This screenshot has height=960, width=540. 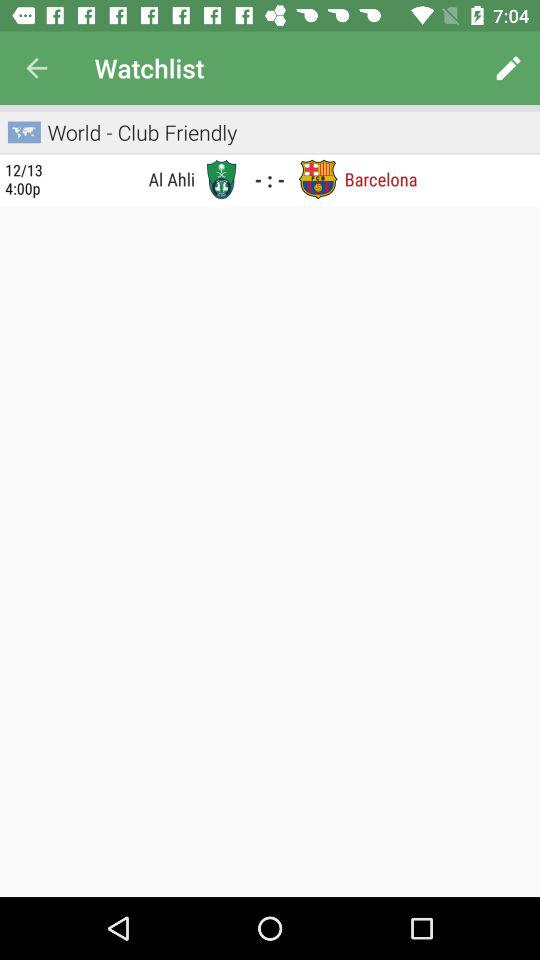 I want to click on choose item next to the al ahli icon, so click(x=221, y=179).